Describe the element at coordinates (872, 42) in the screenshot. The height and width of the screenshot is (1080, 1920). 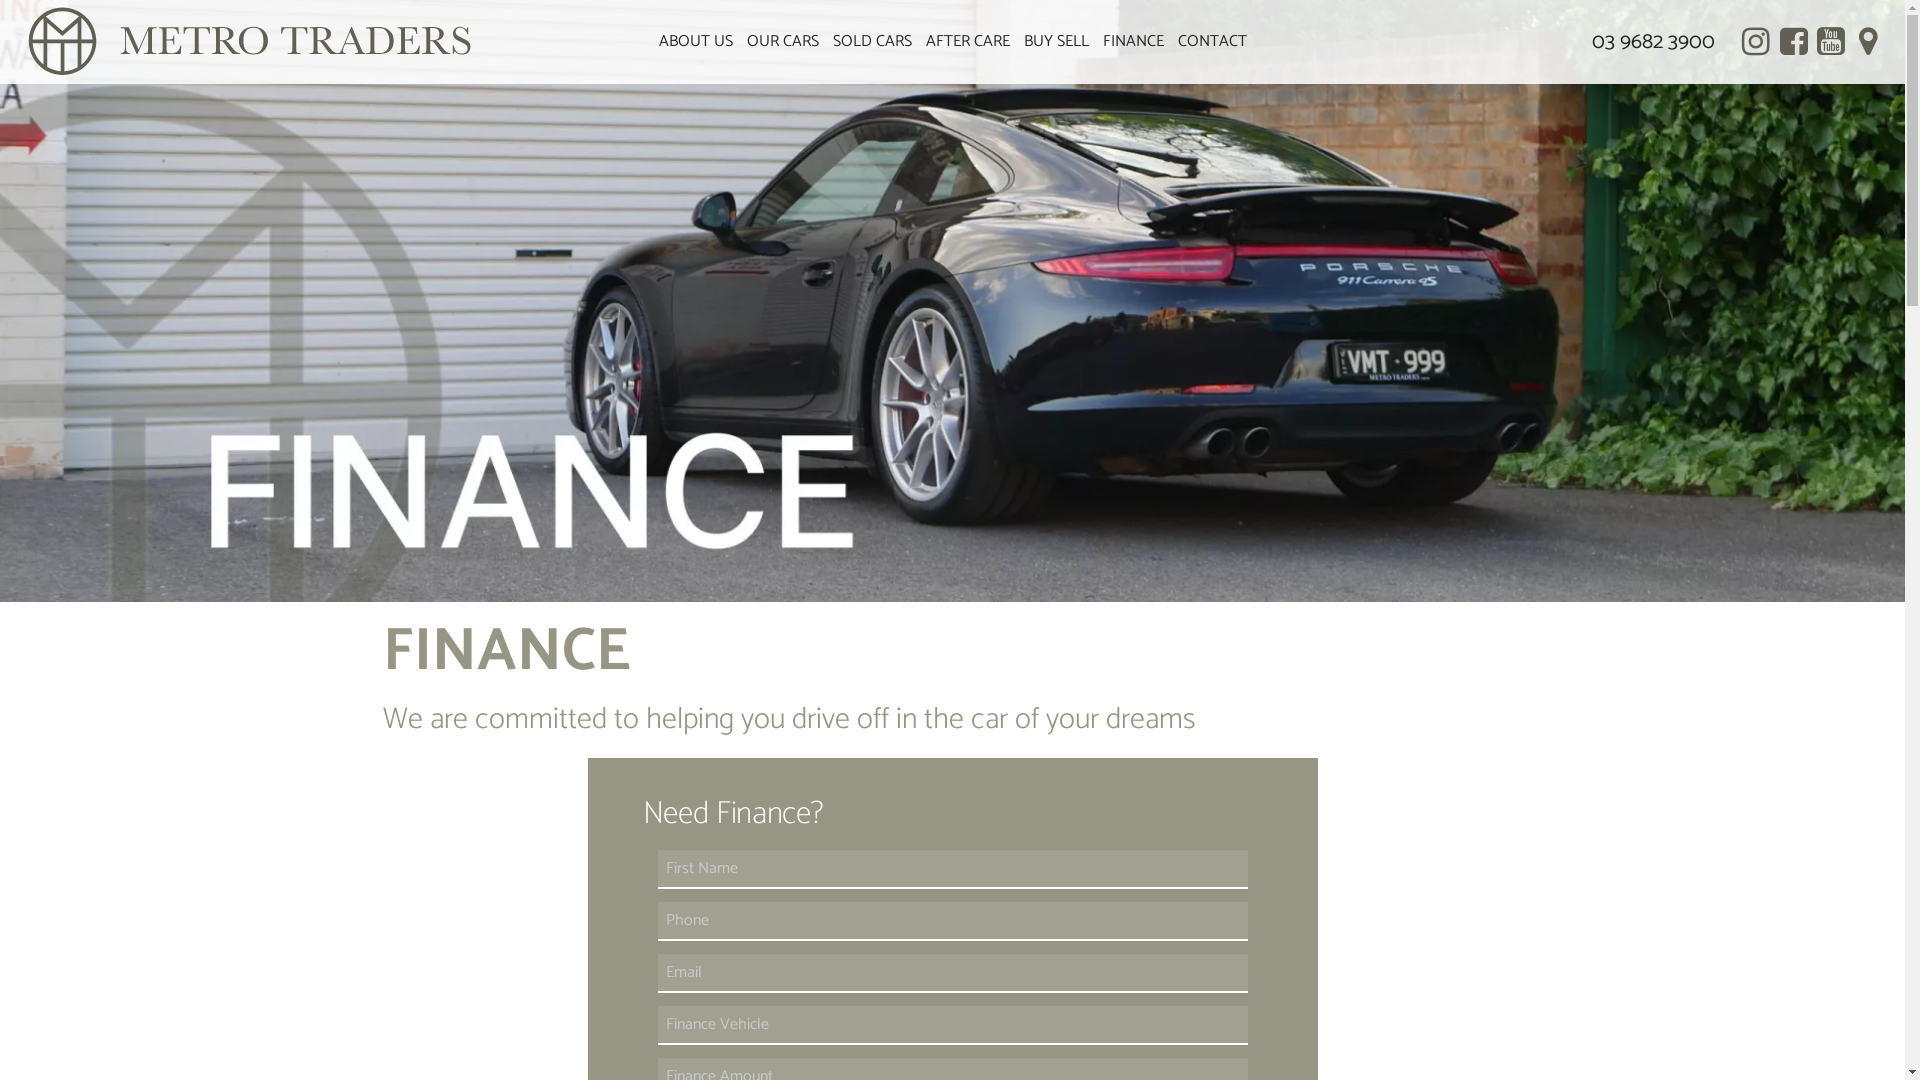
I see `SOLD CARS` at that location.